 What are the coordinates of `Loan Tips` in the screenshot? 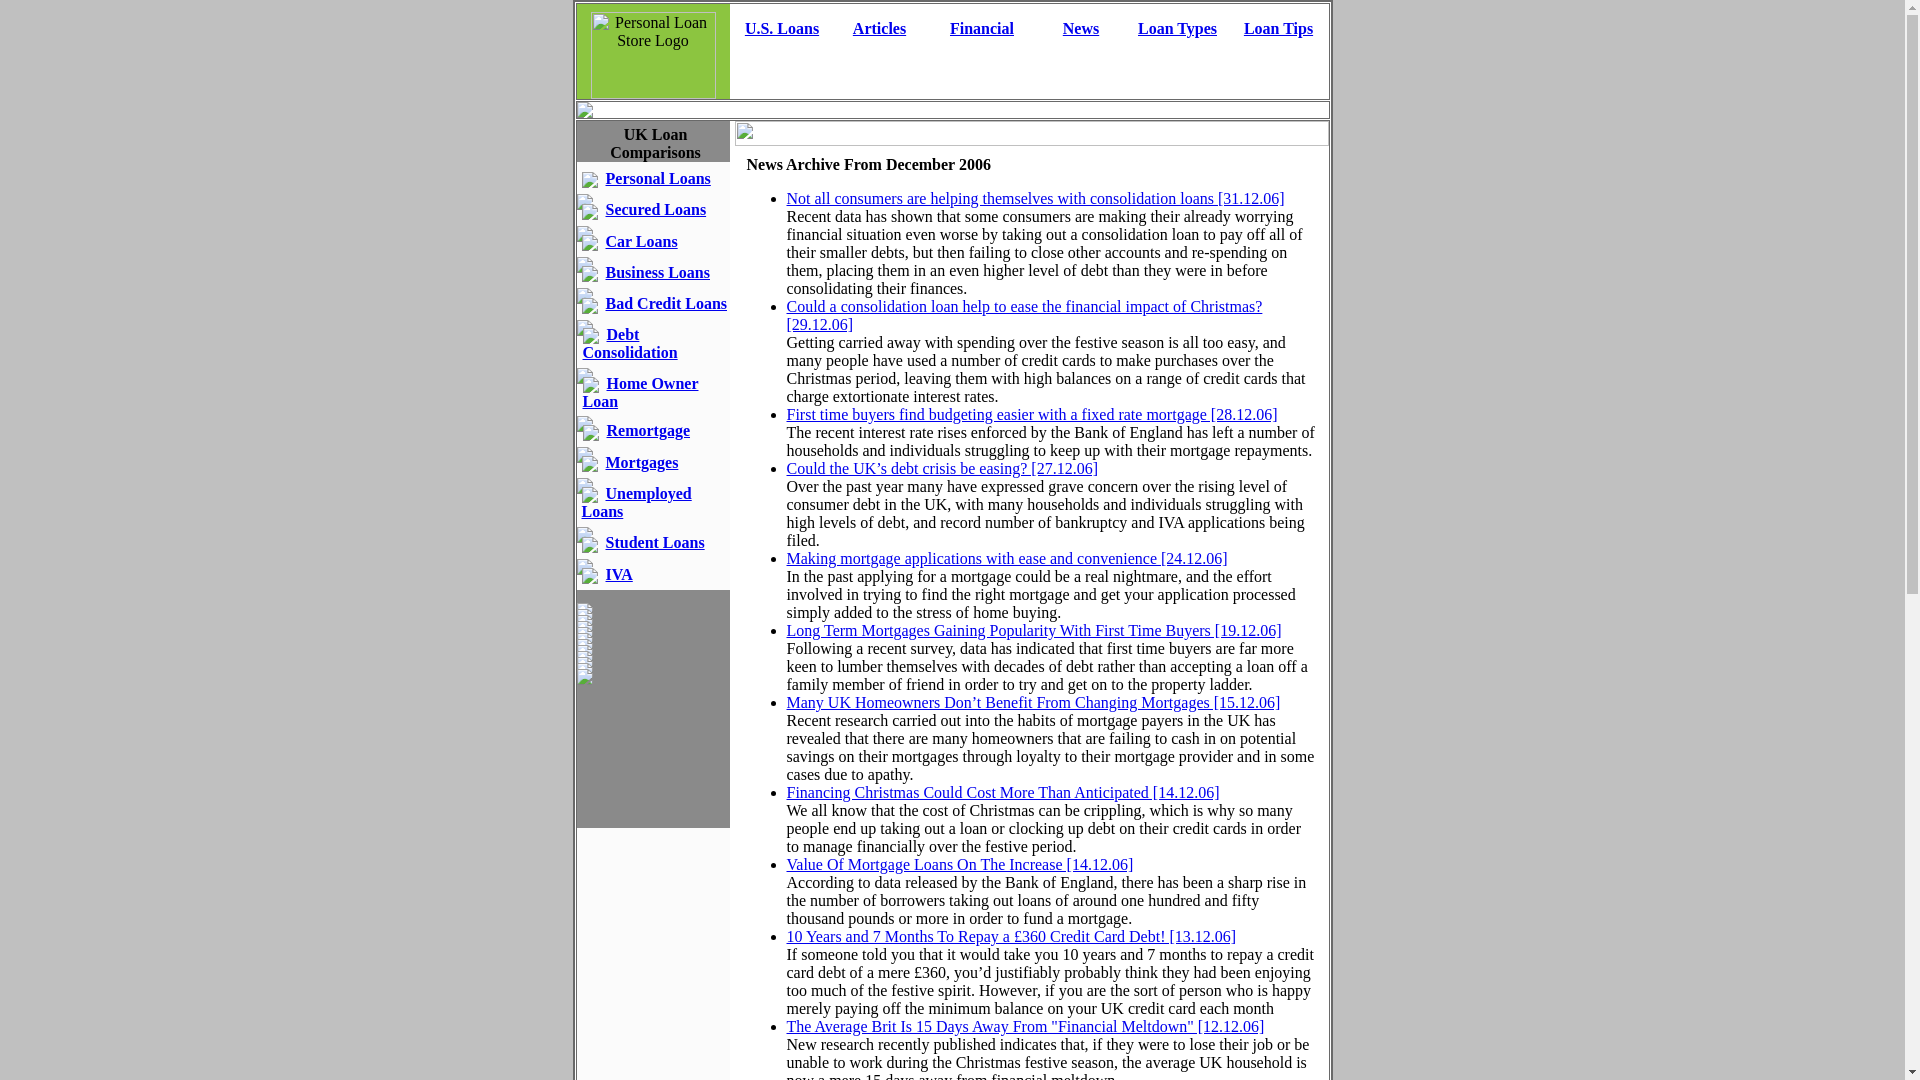 It's located at (1278, 28).